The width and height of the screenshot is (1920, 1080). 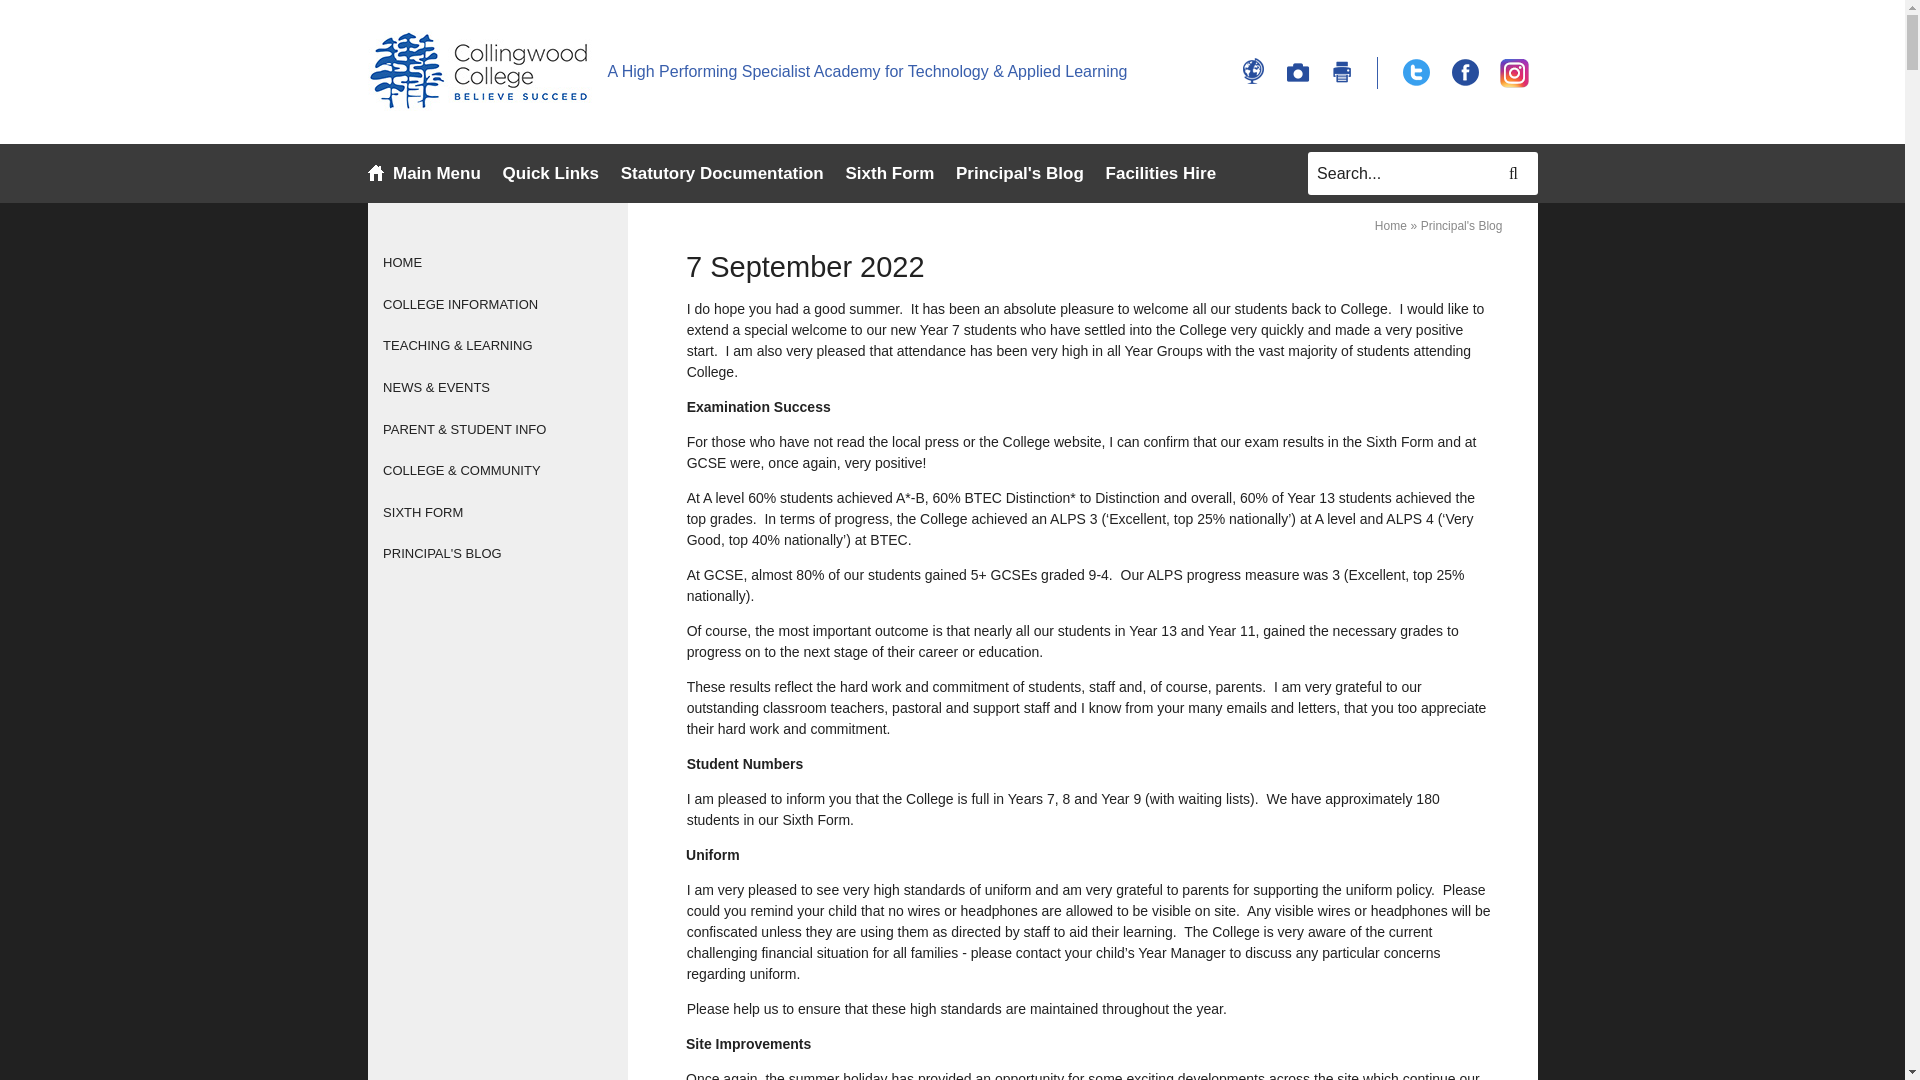 What do you see at coordinates (1422, 174) in the screenshot?
I see `Search...` at bounding box center [1422, 174].